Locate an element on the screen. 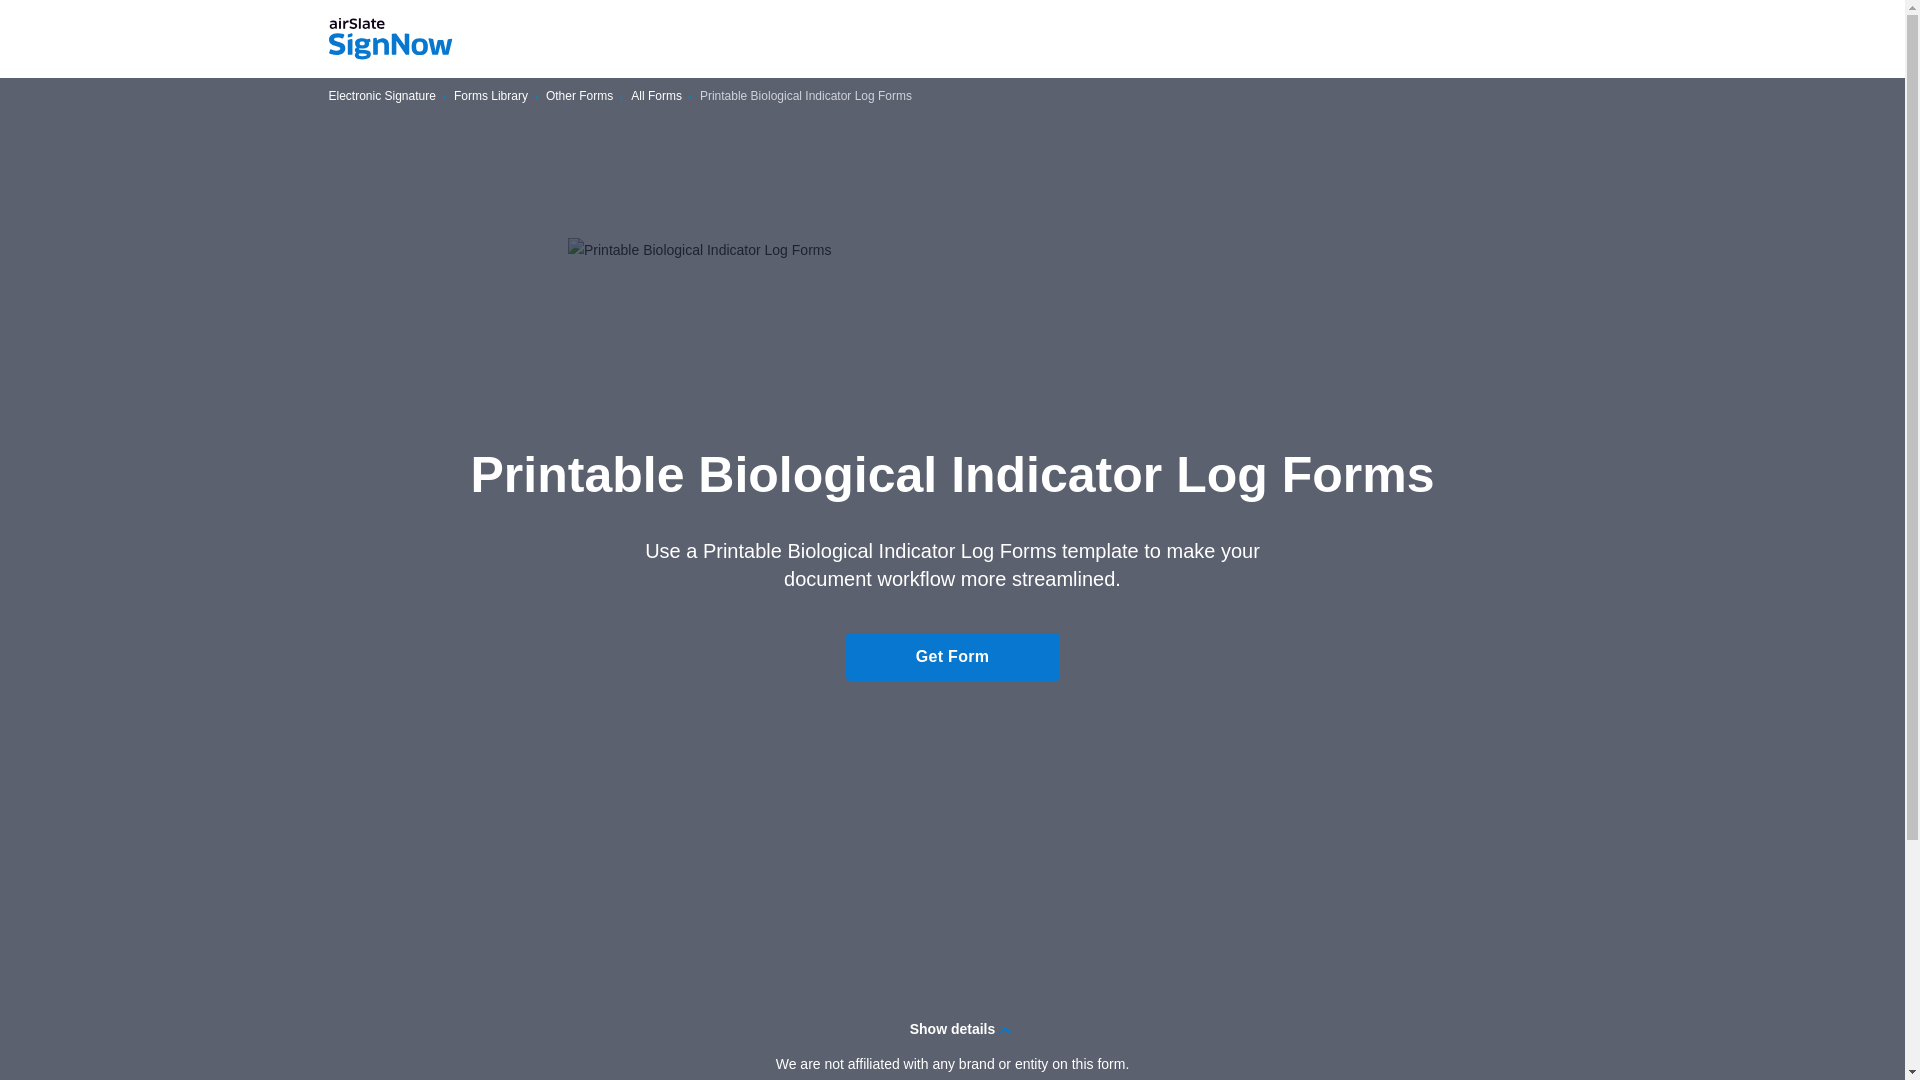 This screenshot has height=1080, width=1920. Other Forms is located at coordinates (578, 96).